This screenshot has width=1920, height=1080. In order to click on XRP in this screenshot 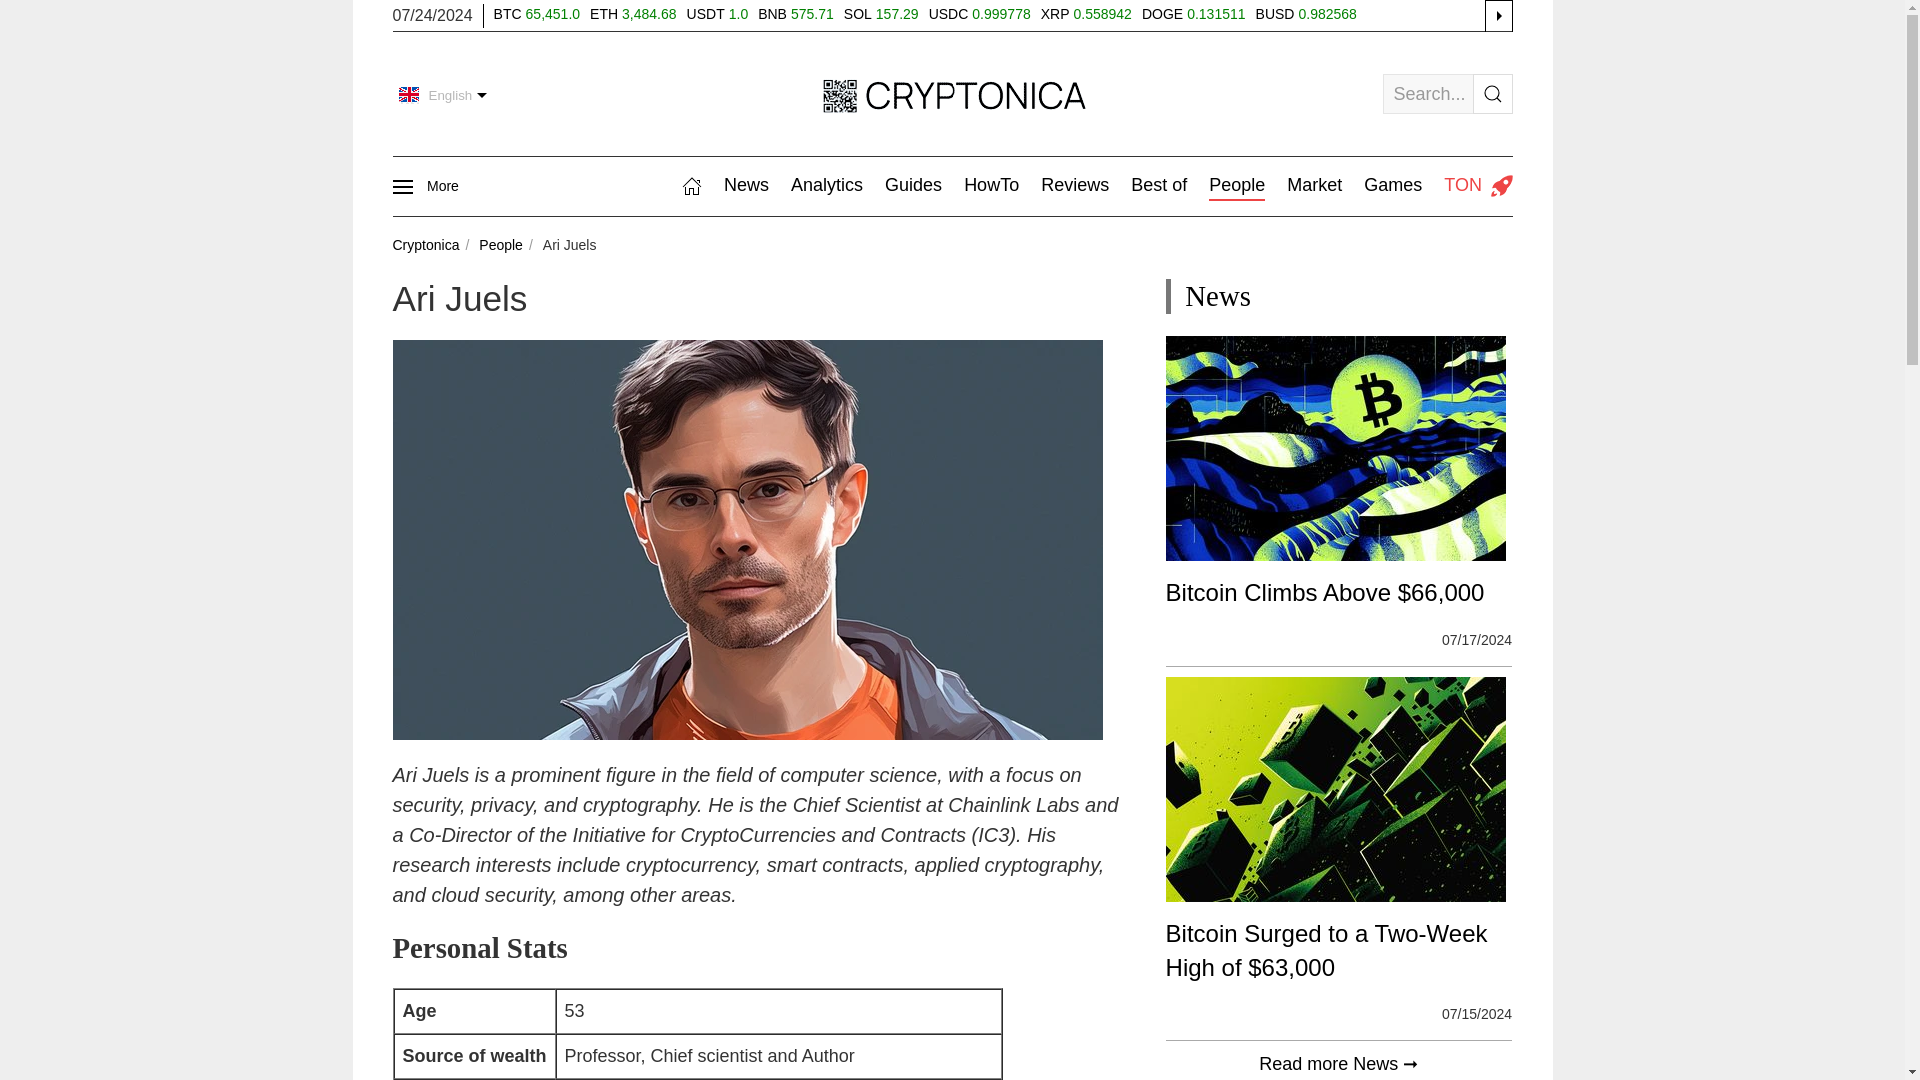, I will do `click(1056, 14)`.